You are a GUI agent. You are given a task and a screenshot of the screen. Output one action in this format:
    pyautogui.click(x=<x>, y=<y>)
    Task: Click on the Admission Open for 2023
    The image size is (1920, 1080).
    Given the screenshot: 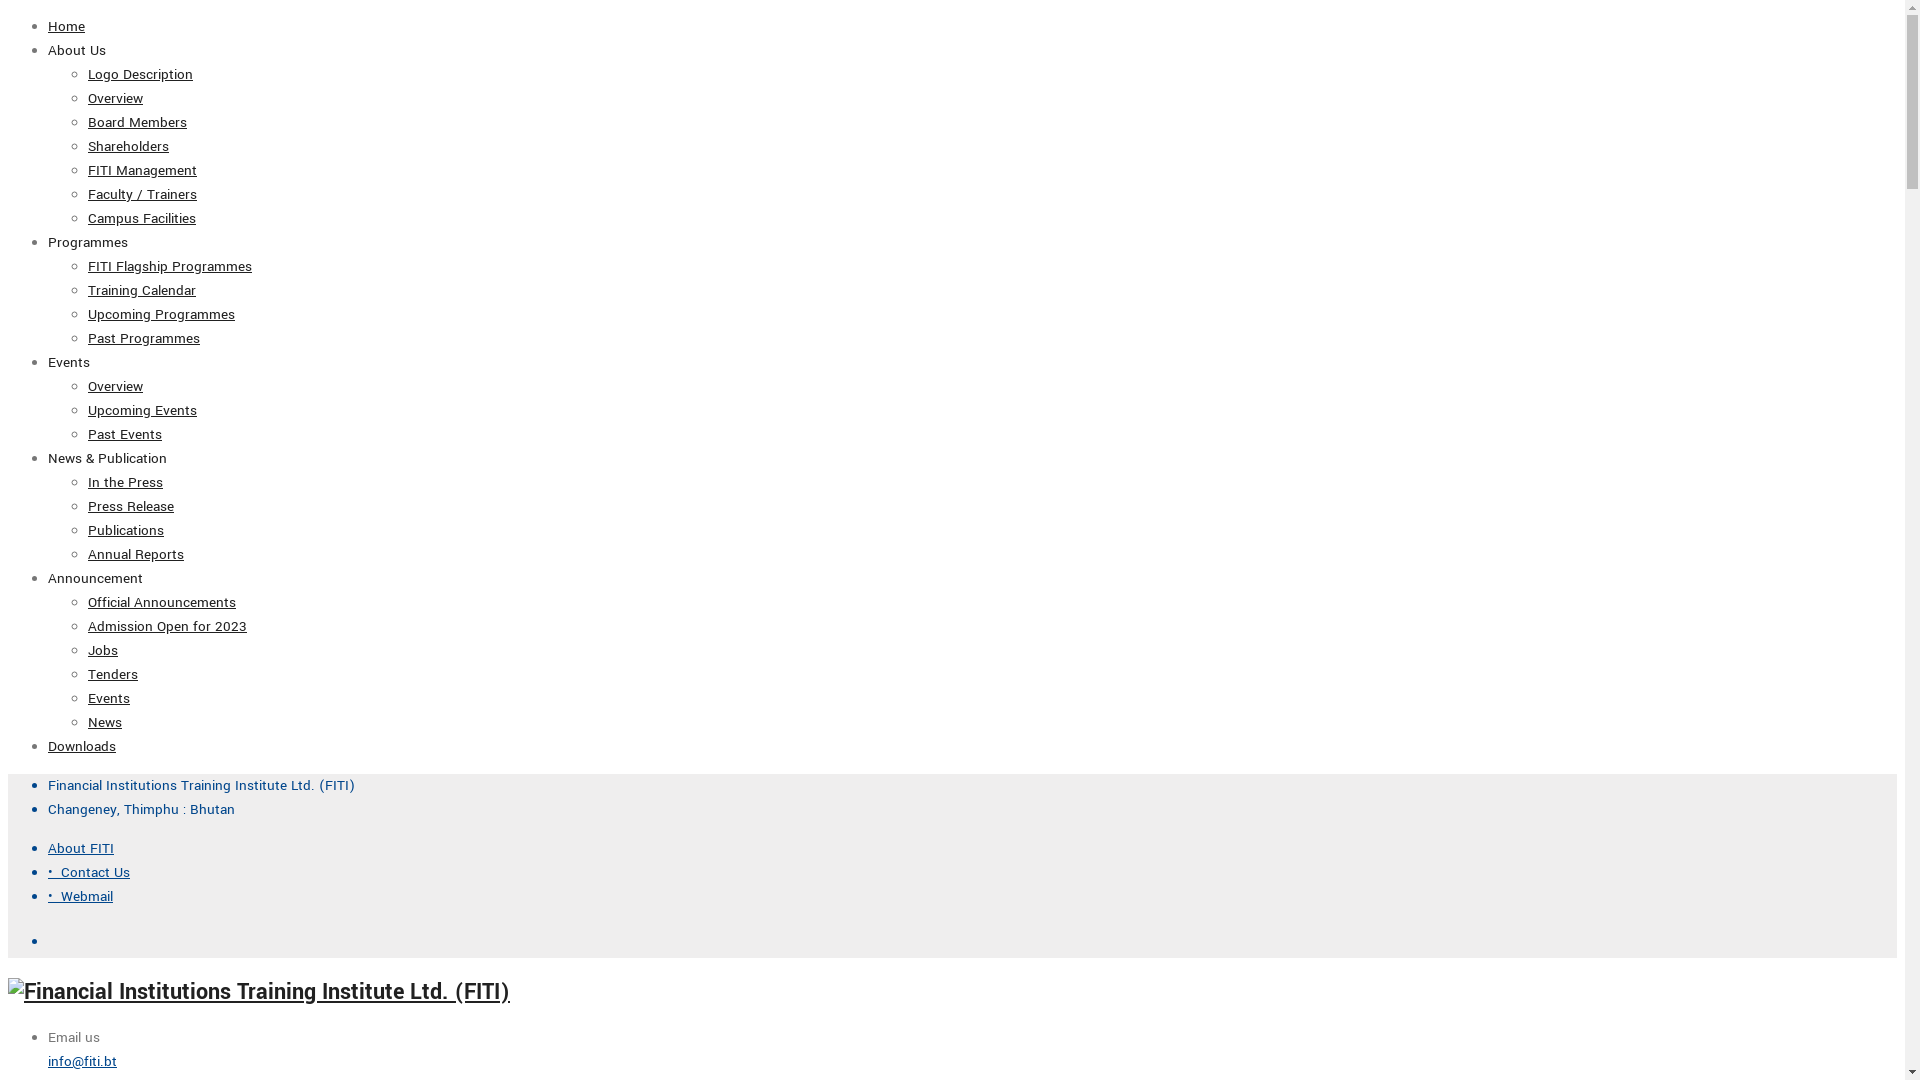 What is the action you would take?
    pyautogui.click(x=167, y=626)
    